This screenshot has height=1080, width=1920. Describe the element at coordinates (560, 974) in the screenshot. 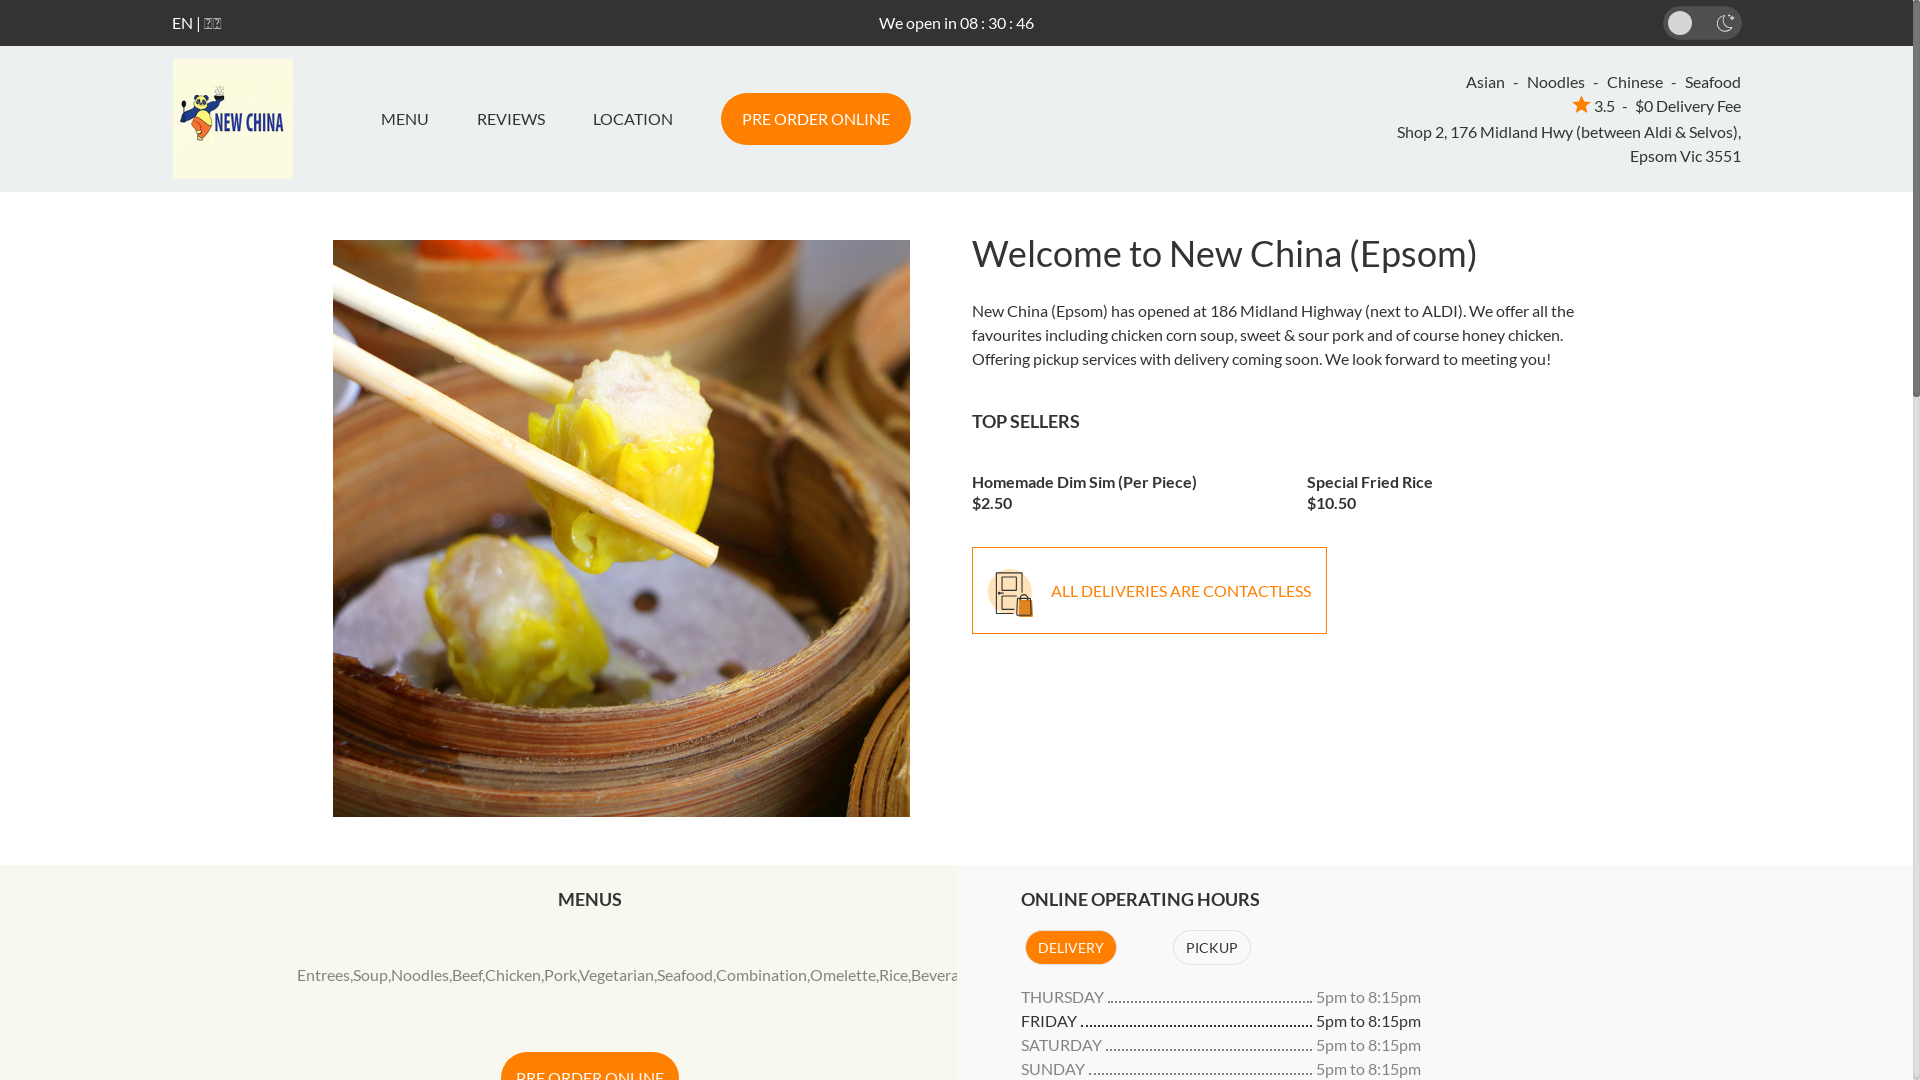

I see `Pork` at that location.